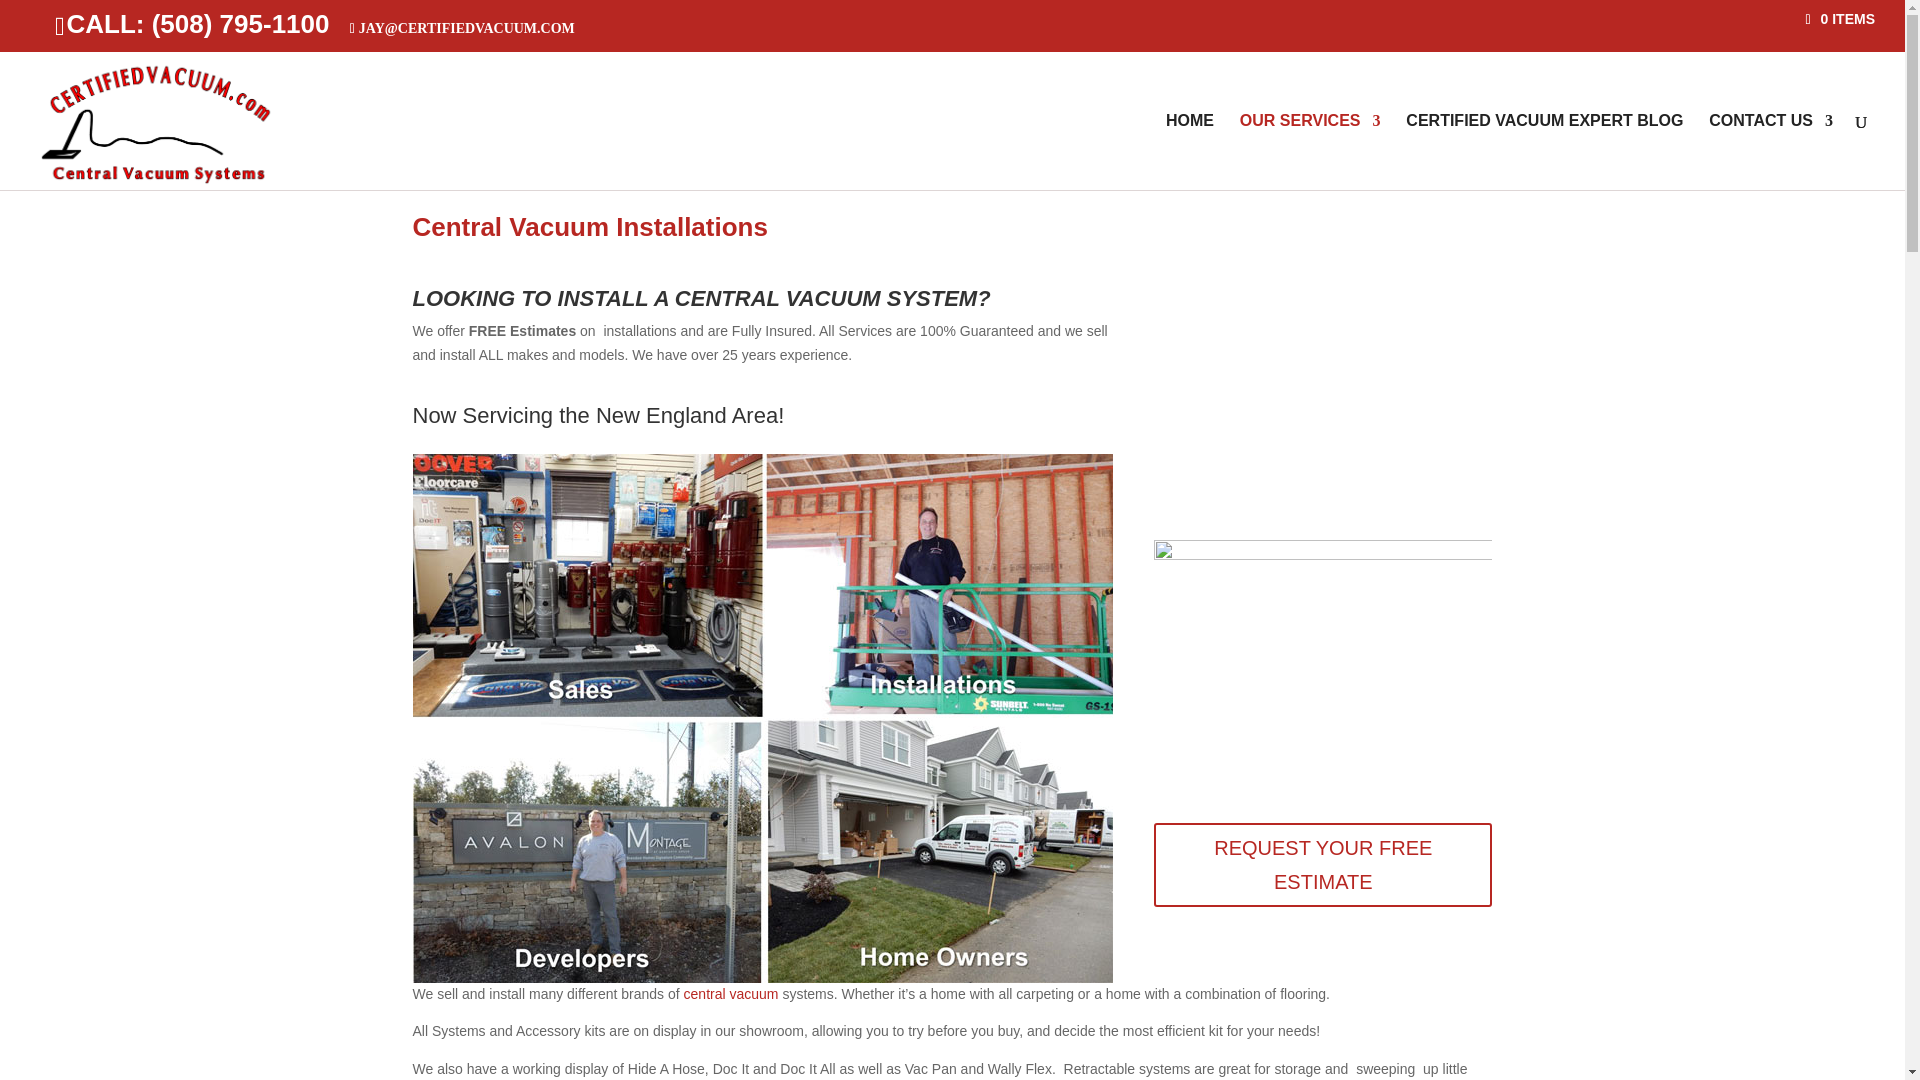 The image size is (1920, 1080). Describe the element at coordinates (1310, 152) in the screenshot. I see `OUR SERVICES` at that location.